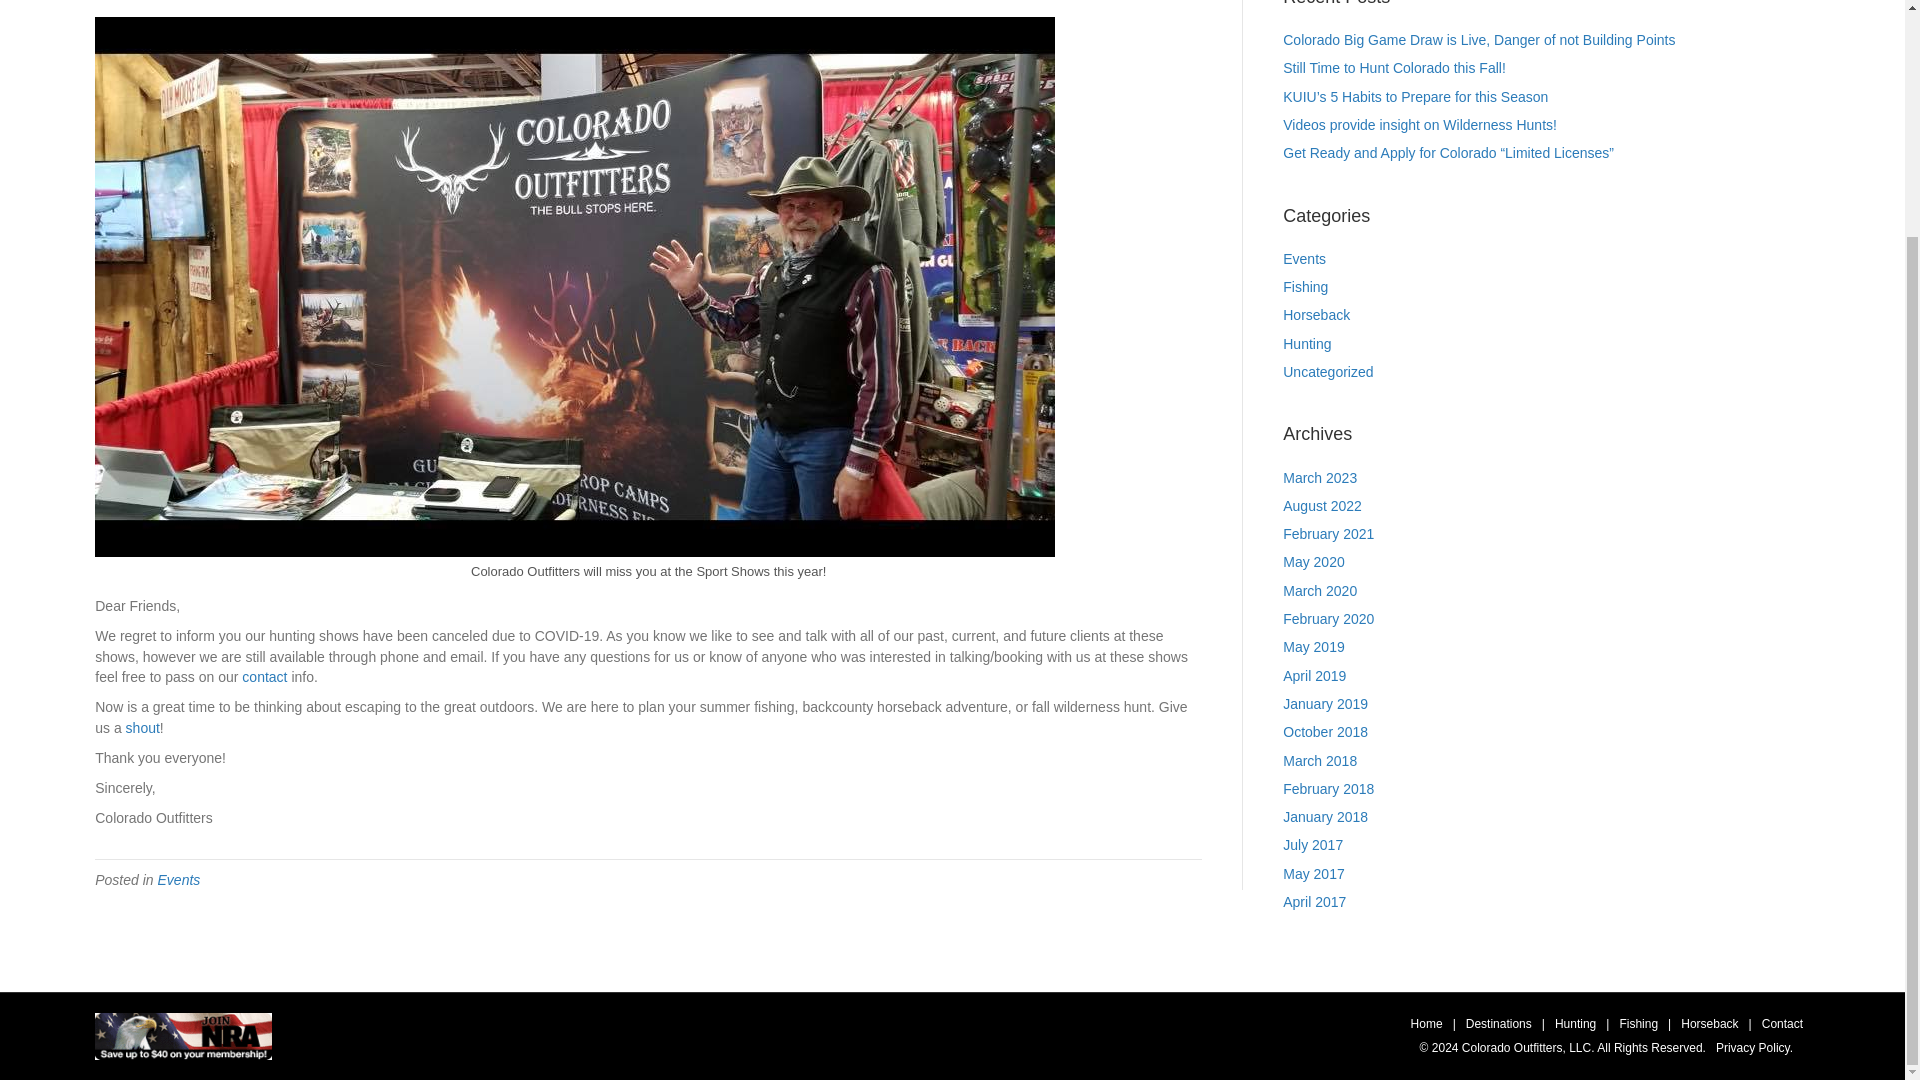 The image size is (1920, 1080). Describe the element at coordinates (1709, 1024) in the screenshot. I see `Horseback` at that location.